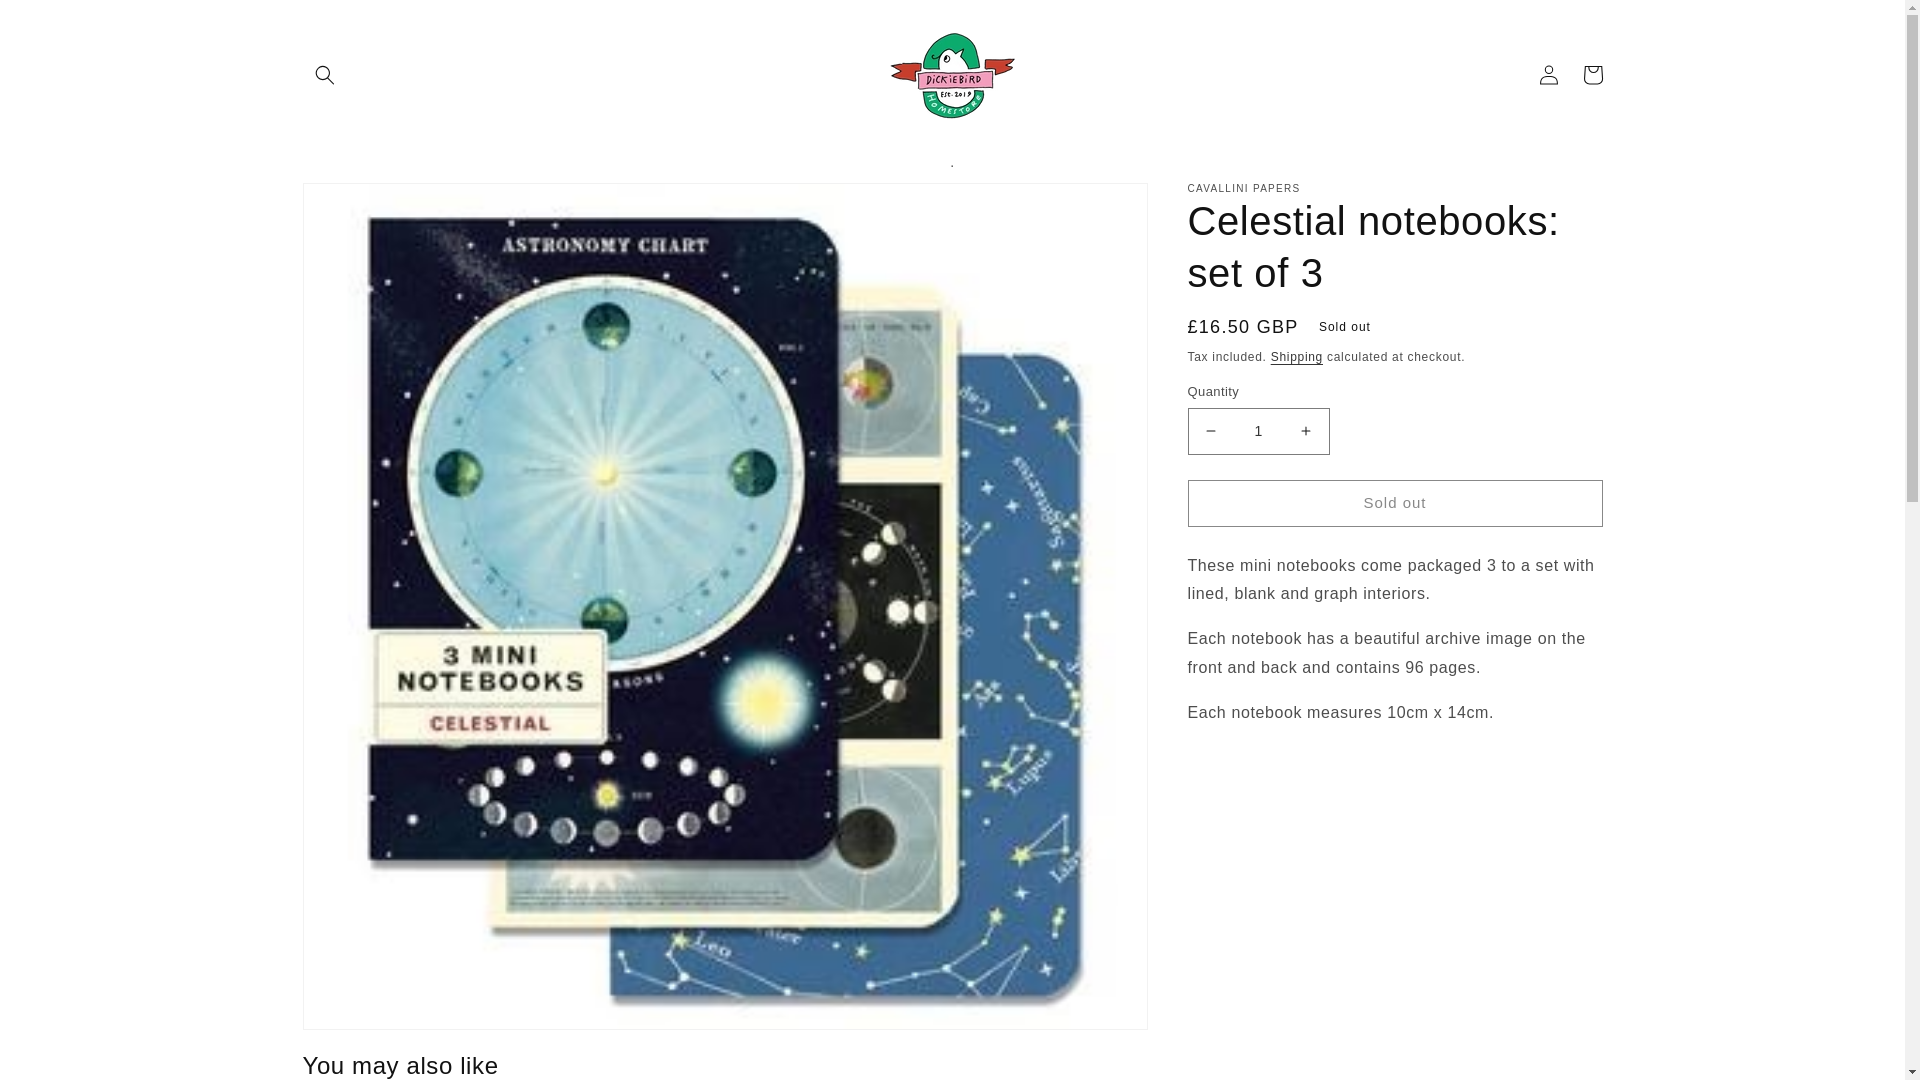 The height and width of the screenshot is (1080, 1920). What do you see at coordinates (1306, 431) in the screenshot?
I see `Increase quantity for Celestial notebooks: set of 3` at bounding box center [1306, 431].